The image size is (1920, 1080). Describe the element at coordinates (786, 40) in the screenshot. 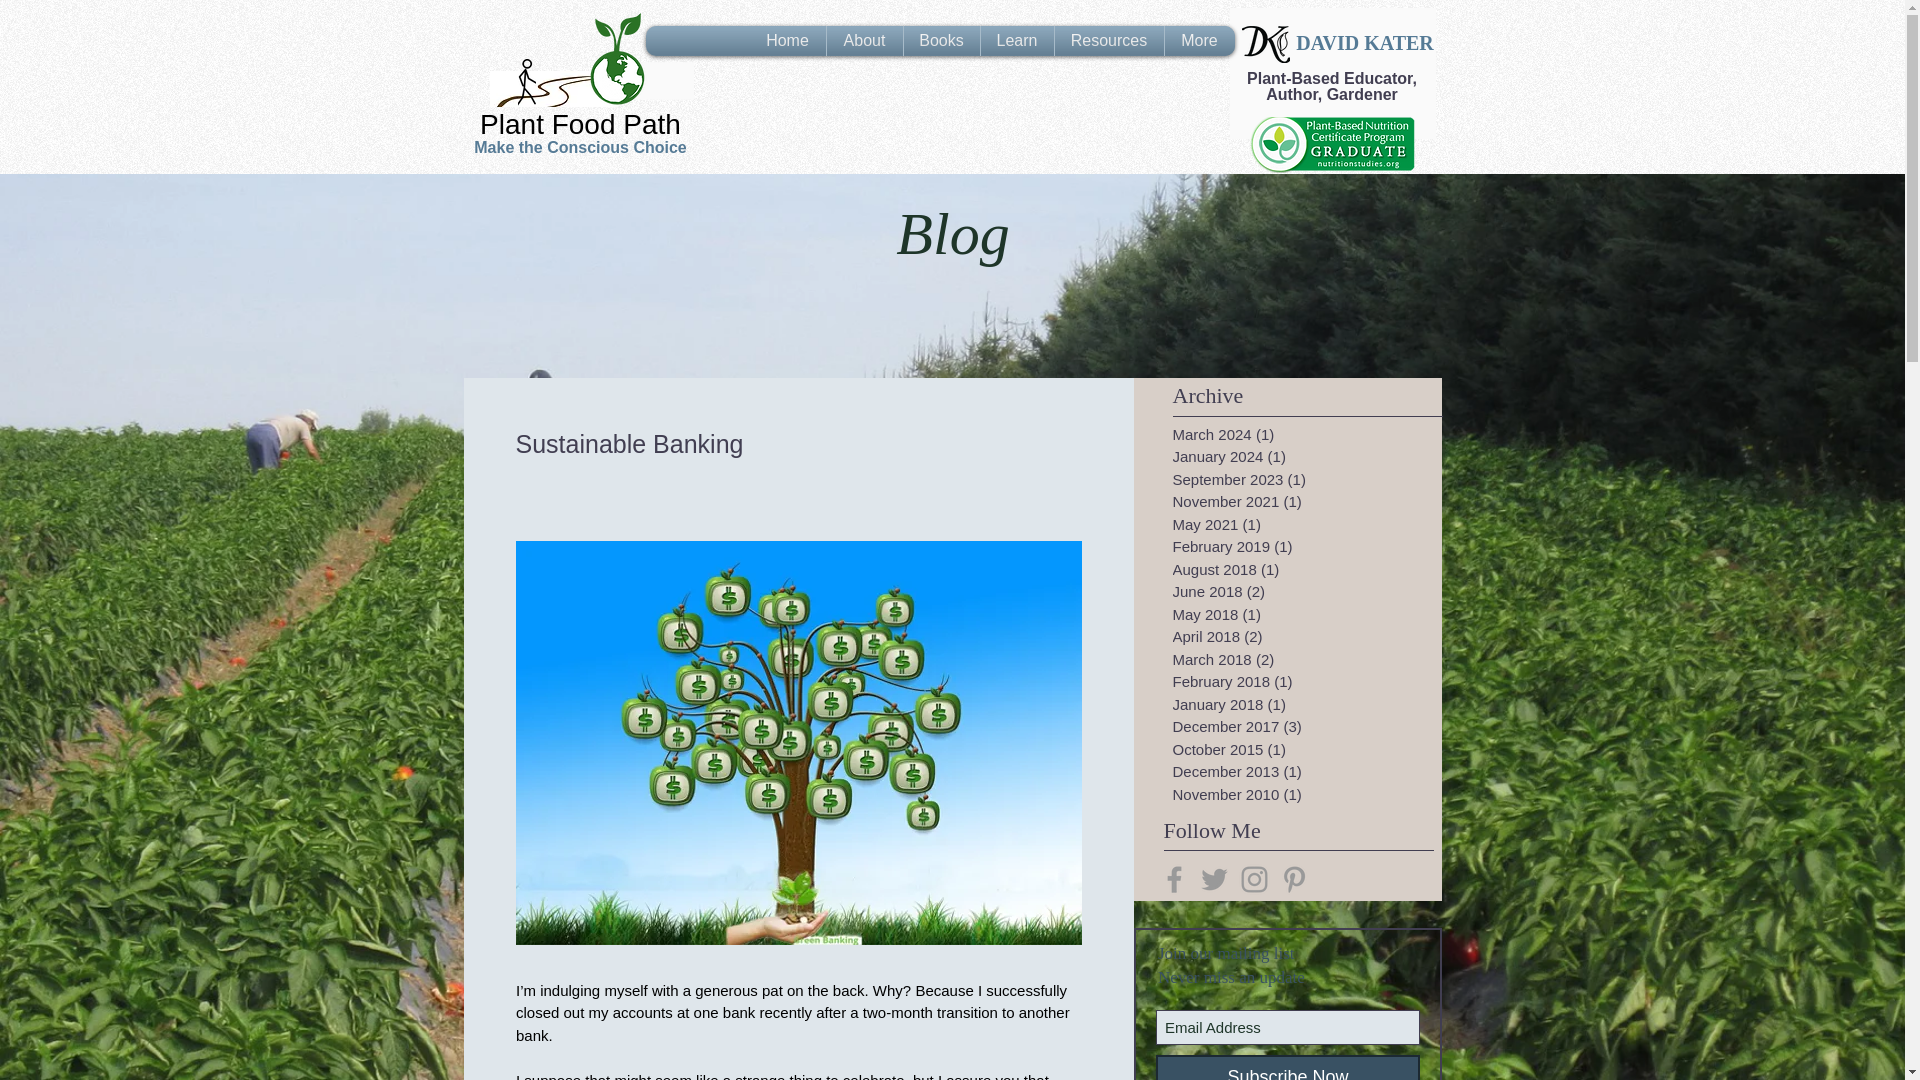

I see `Home` at that location.